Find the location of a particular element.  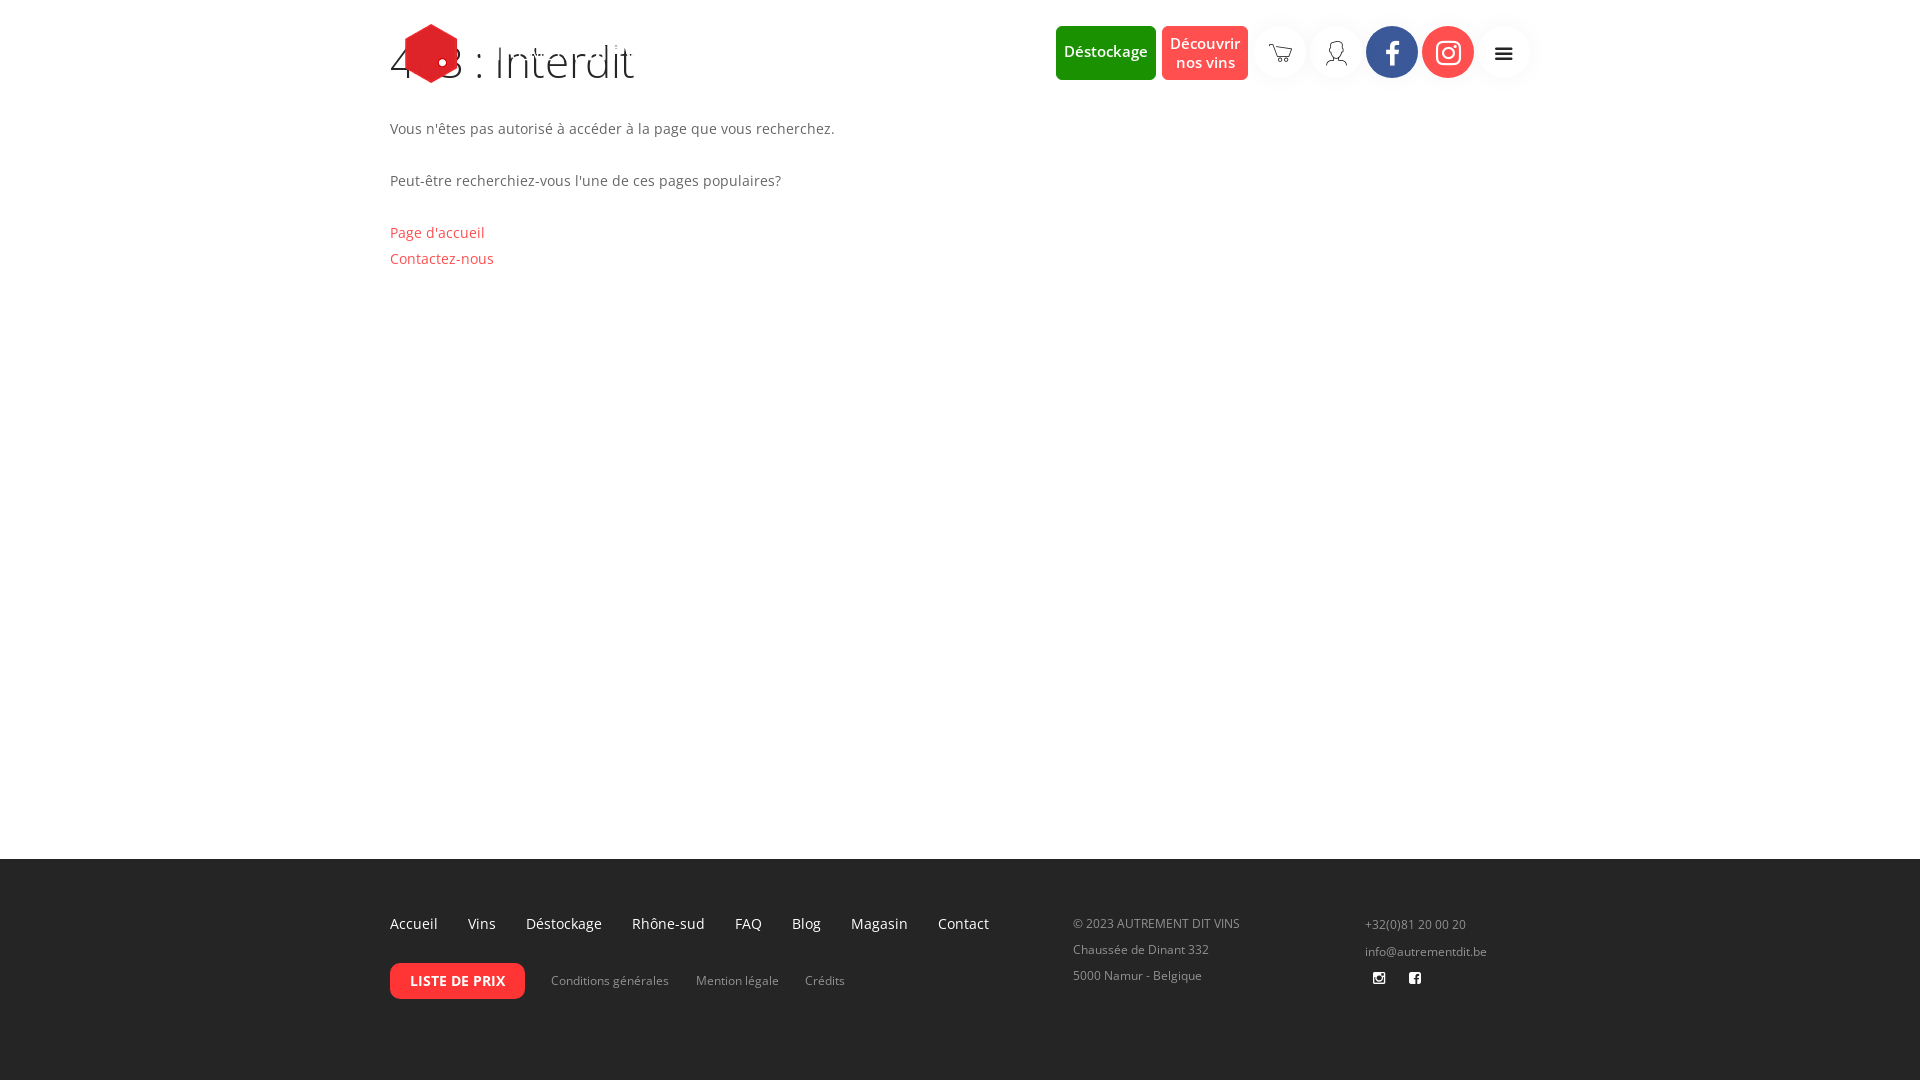

  is located at coordinates (1413, 978).